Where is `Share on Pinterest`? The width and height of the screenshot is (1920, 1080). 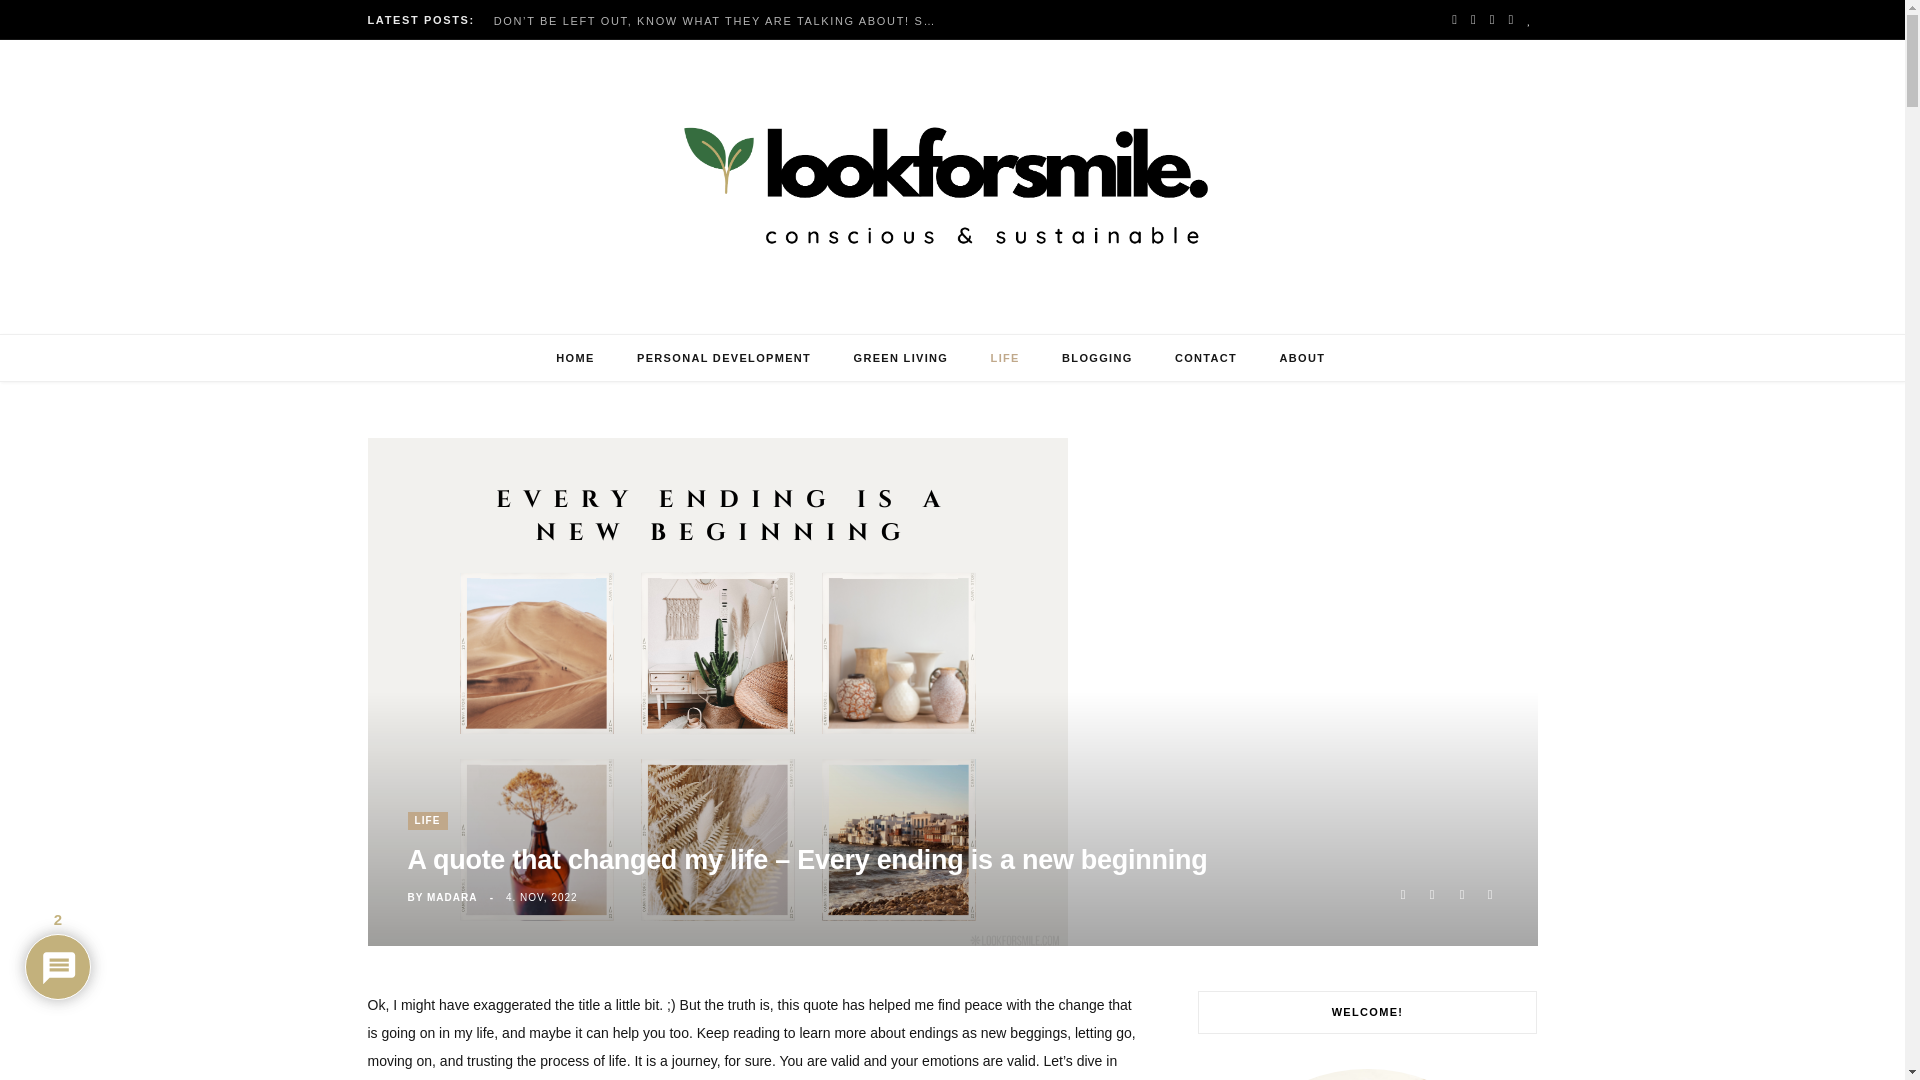
Share on Pinterest is located at coordinates (1490, 894).